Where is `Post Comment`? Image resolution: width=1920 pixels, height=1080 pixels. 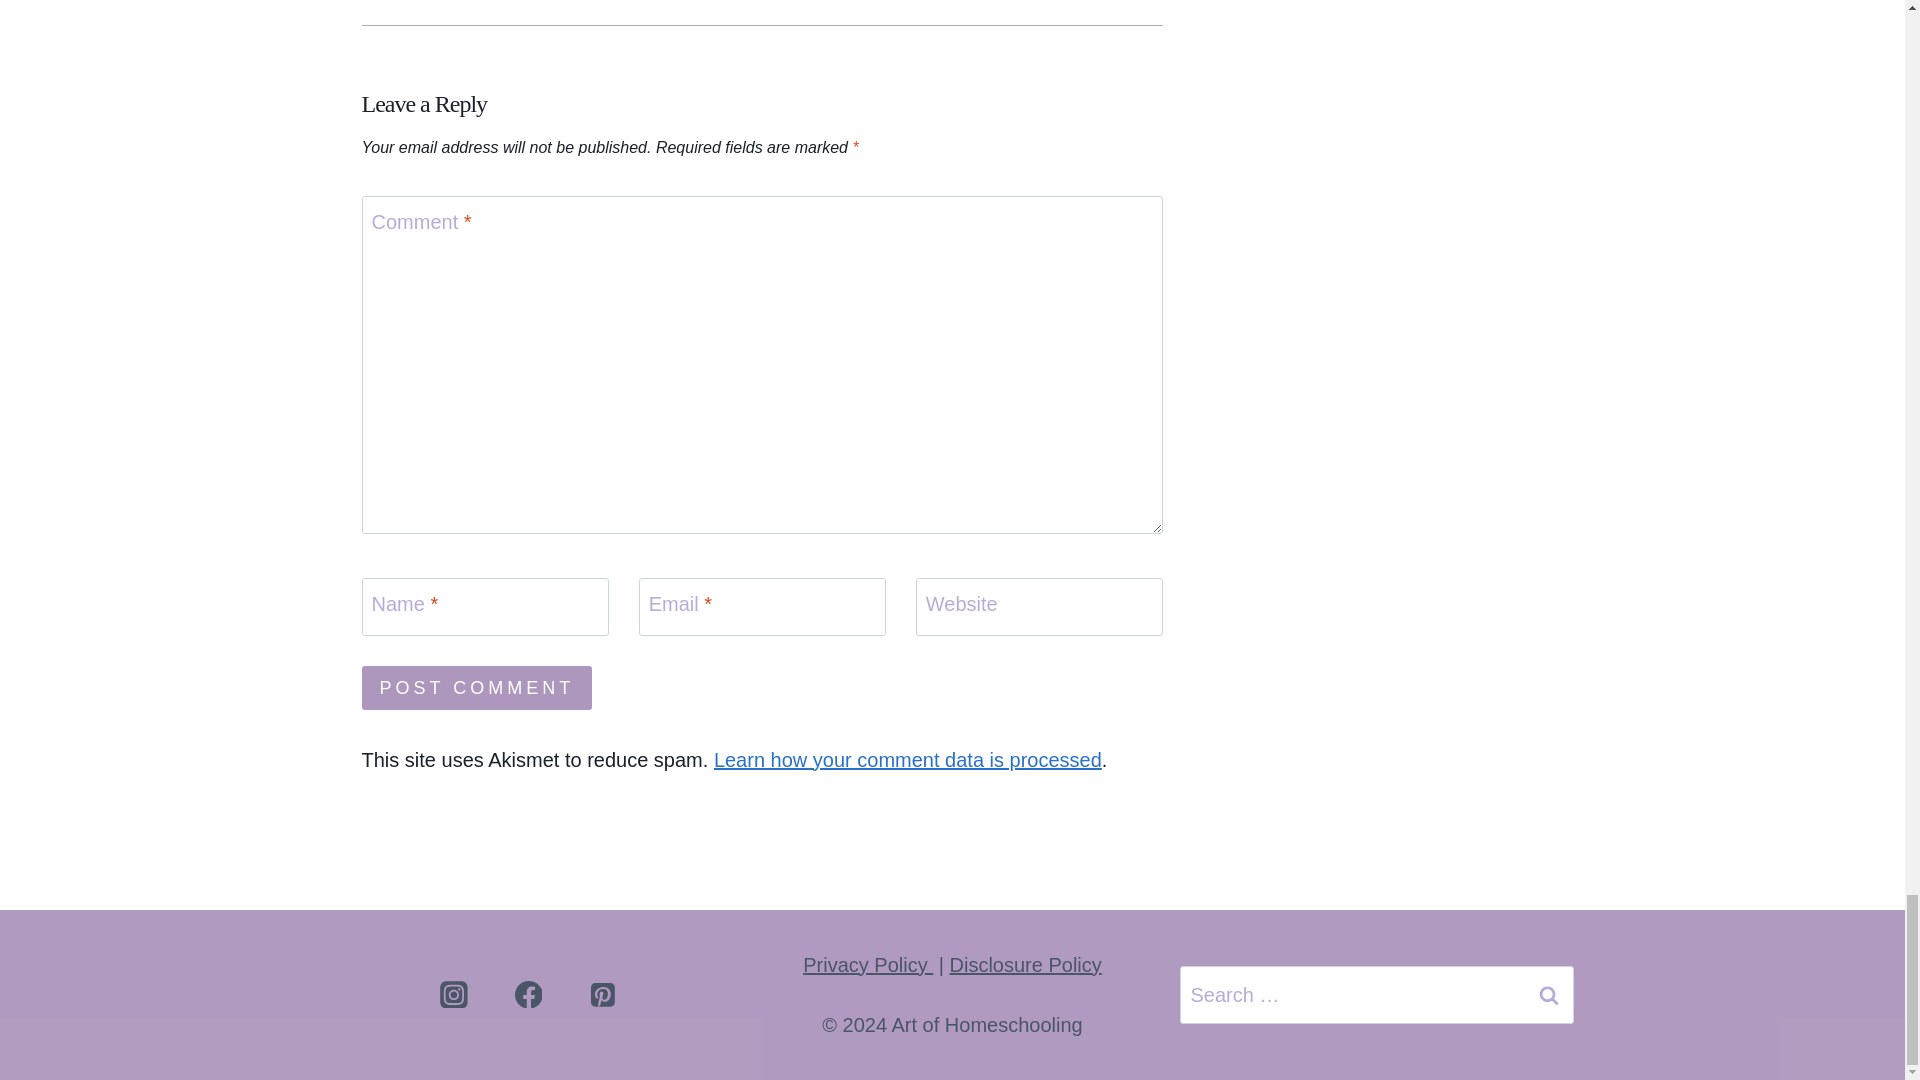
Post Comment is located at coordinates (478, 687).